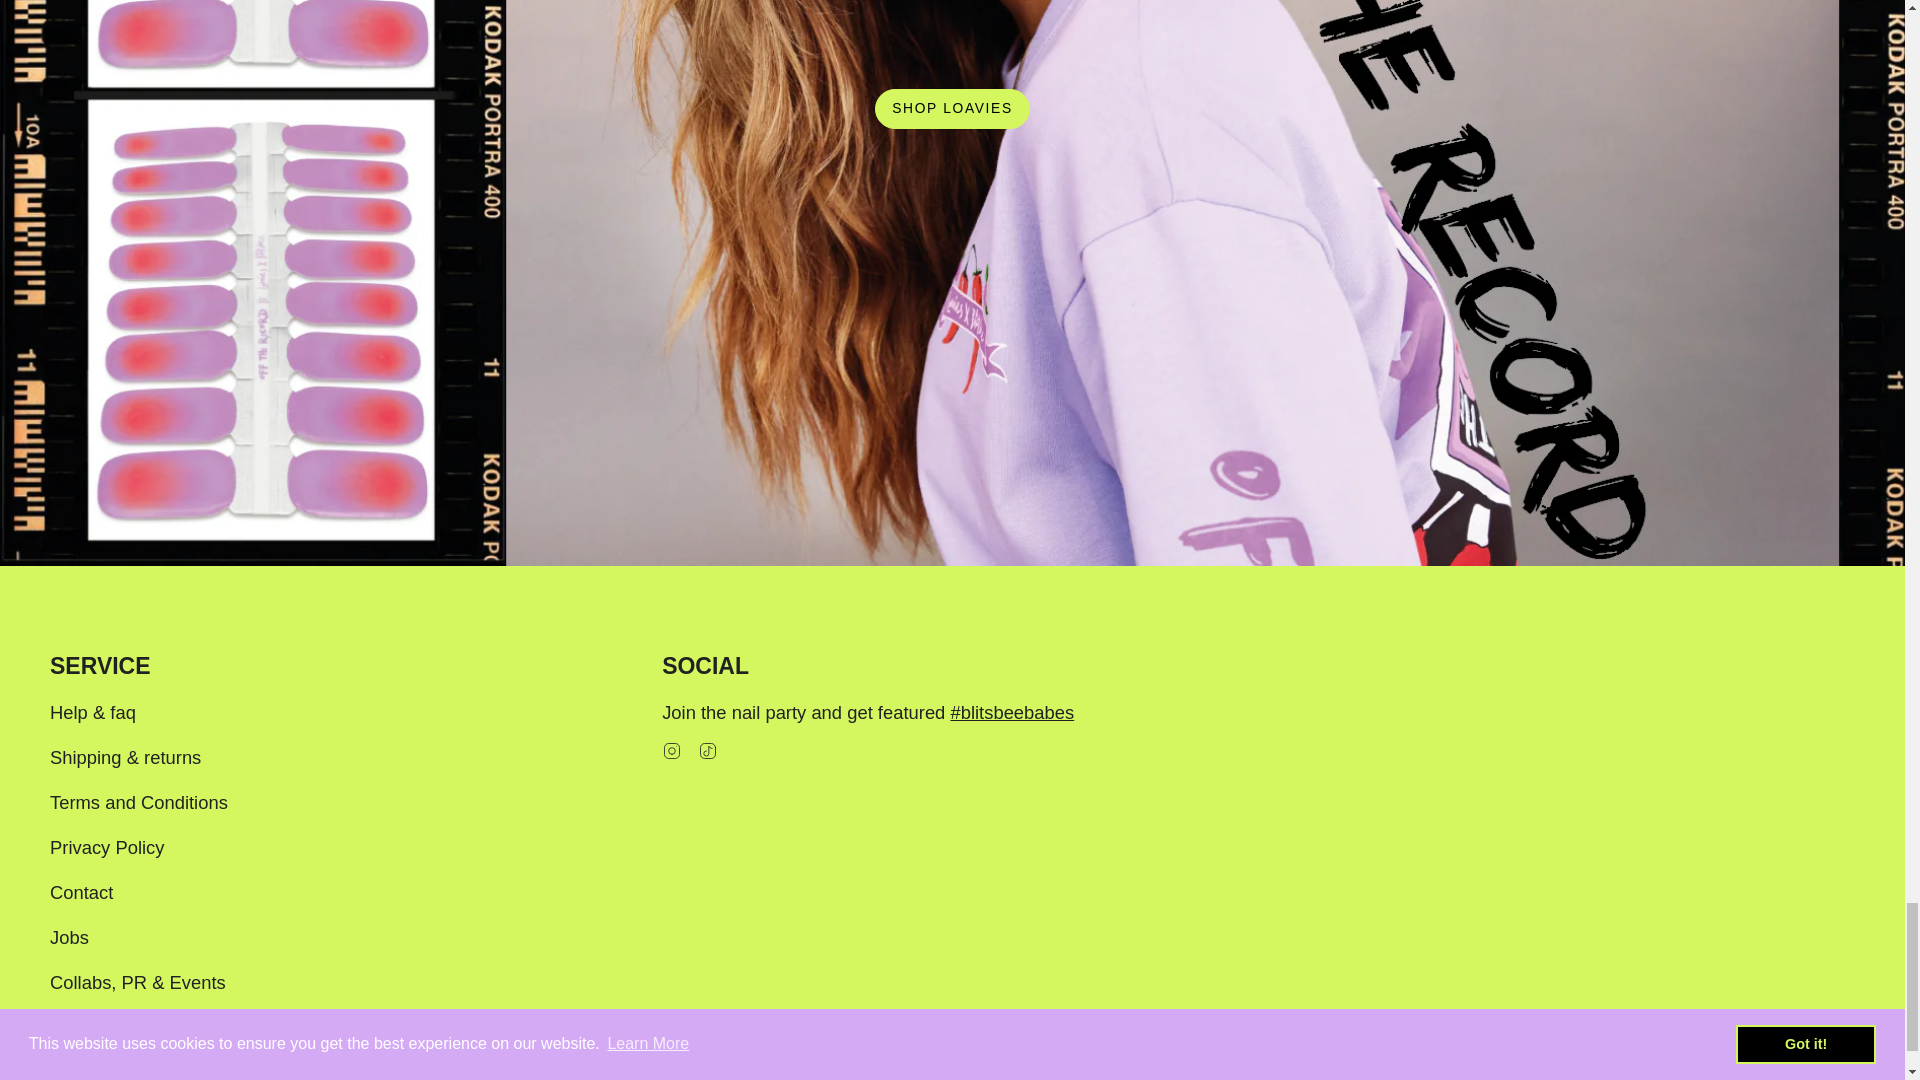 This screenshot has width=1920, height=1080. What do you see at coordinates (1698, 1078) in the screenshot?
I see `PayPal` at bounding box center [1698, 1078].